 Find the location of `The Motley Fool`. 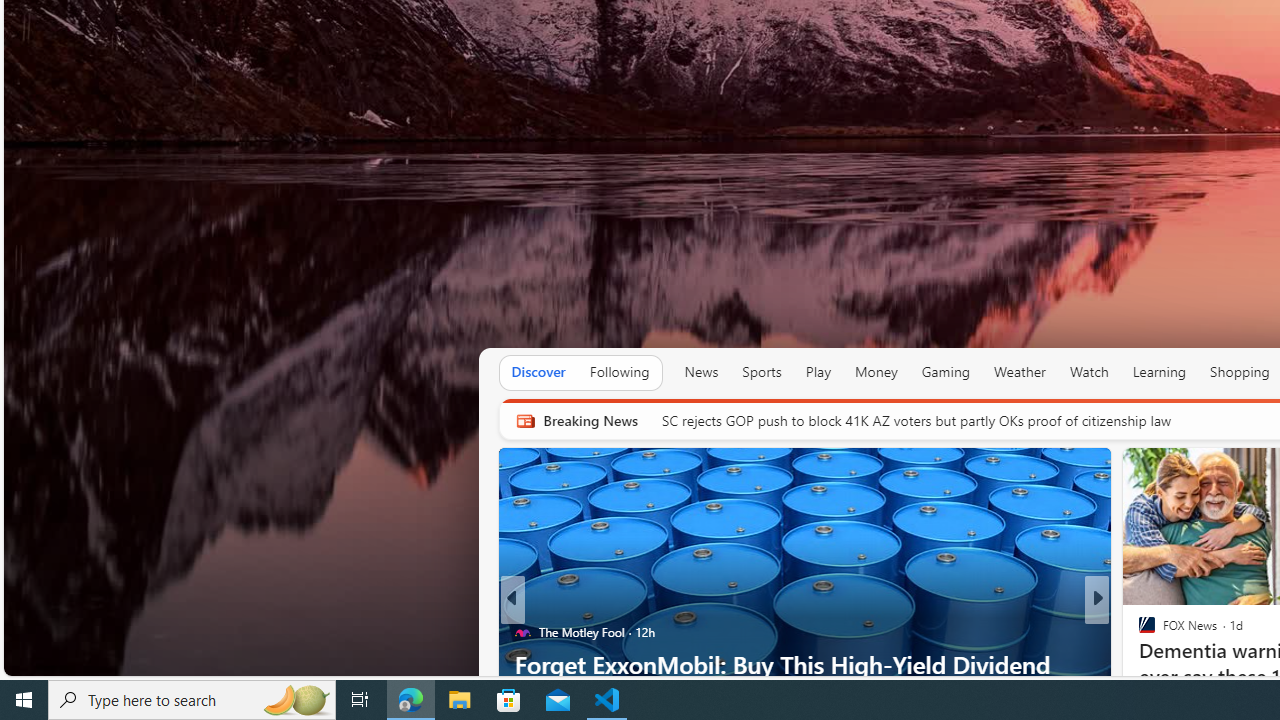

The Motley Fool is located at coordinates (1138, 632).